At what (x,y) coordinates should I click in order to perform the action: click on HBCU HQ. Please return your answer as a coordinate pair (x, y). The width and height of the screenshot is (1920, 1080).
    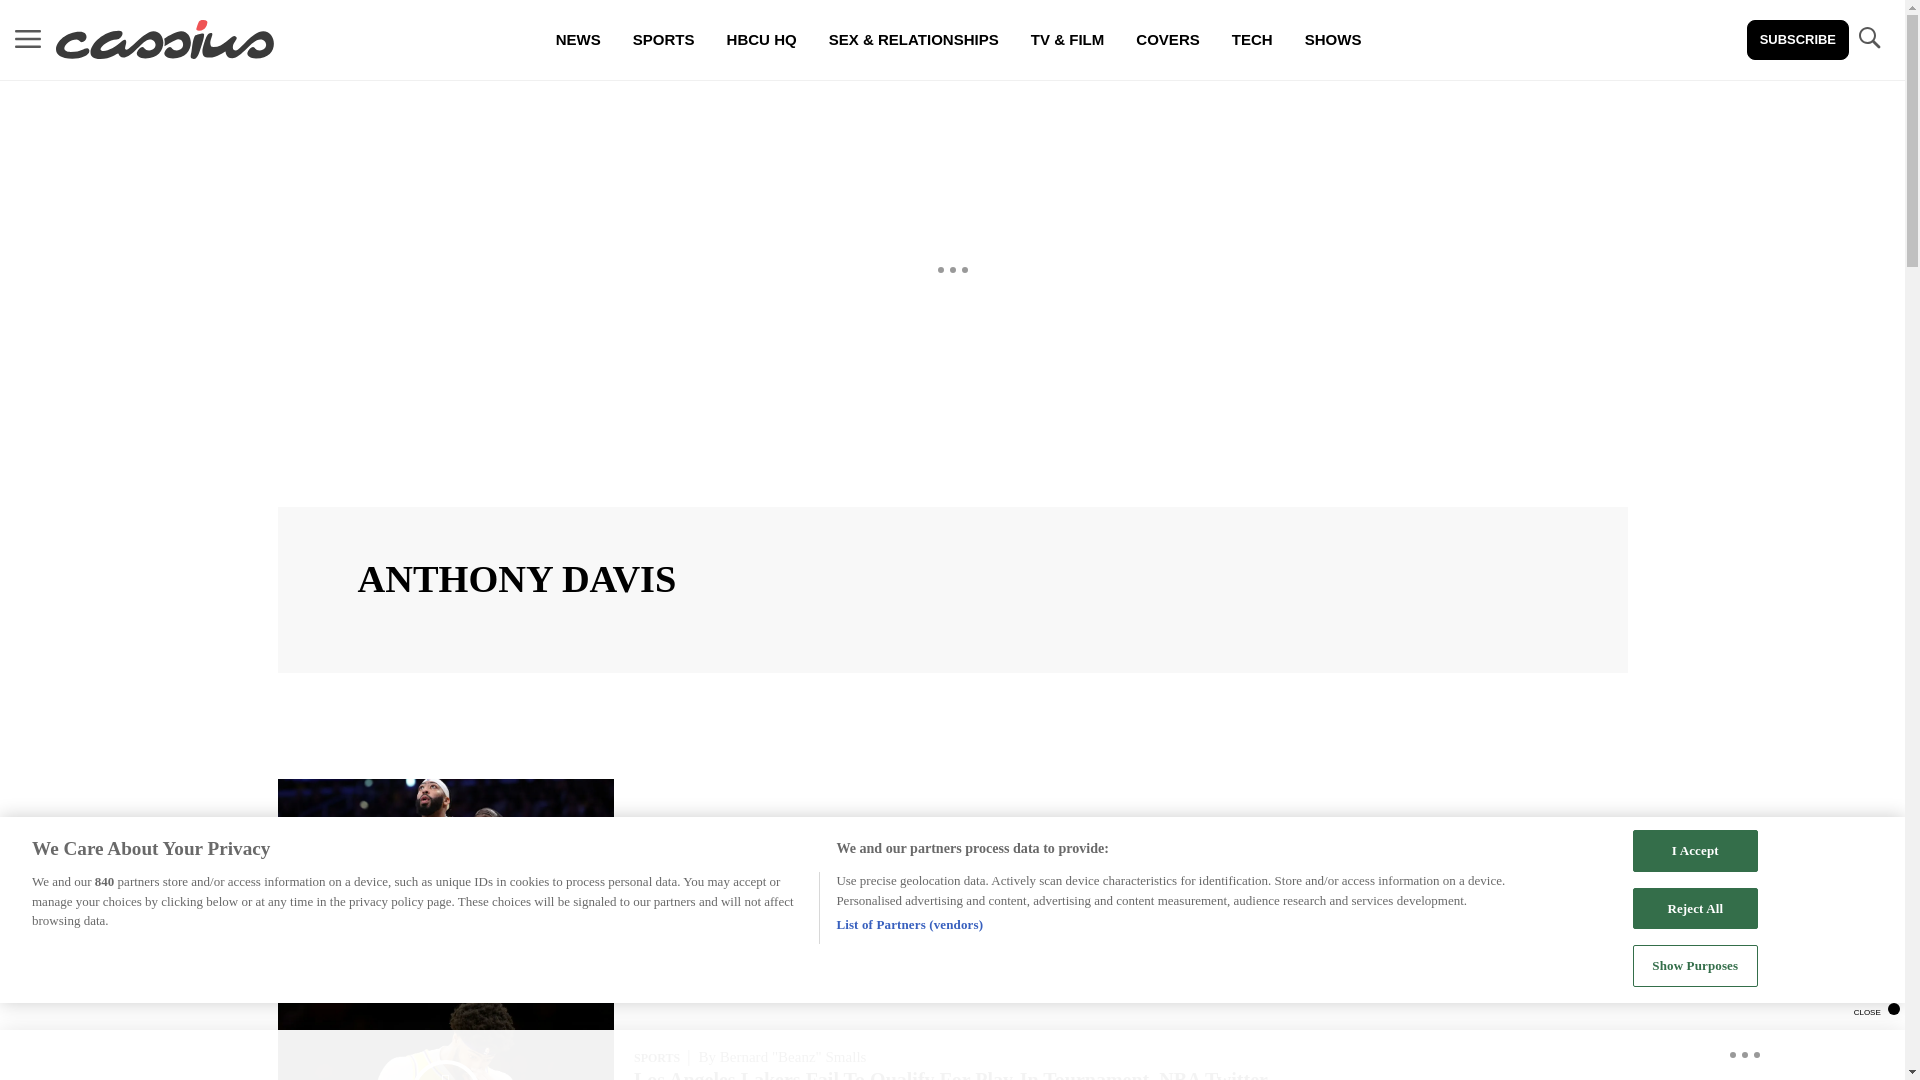
    Looking at the image, I should click on (761, 40).